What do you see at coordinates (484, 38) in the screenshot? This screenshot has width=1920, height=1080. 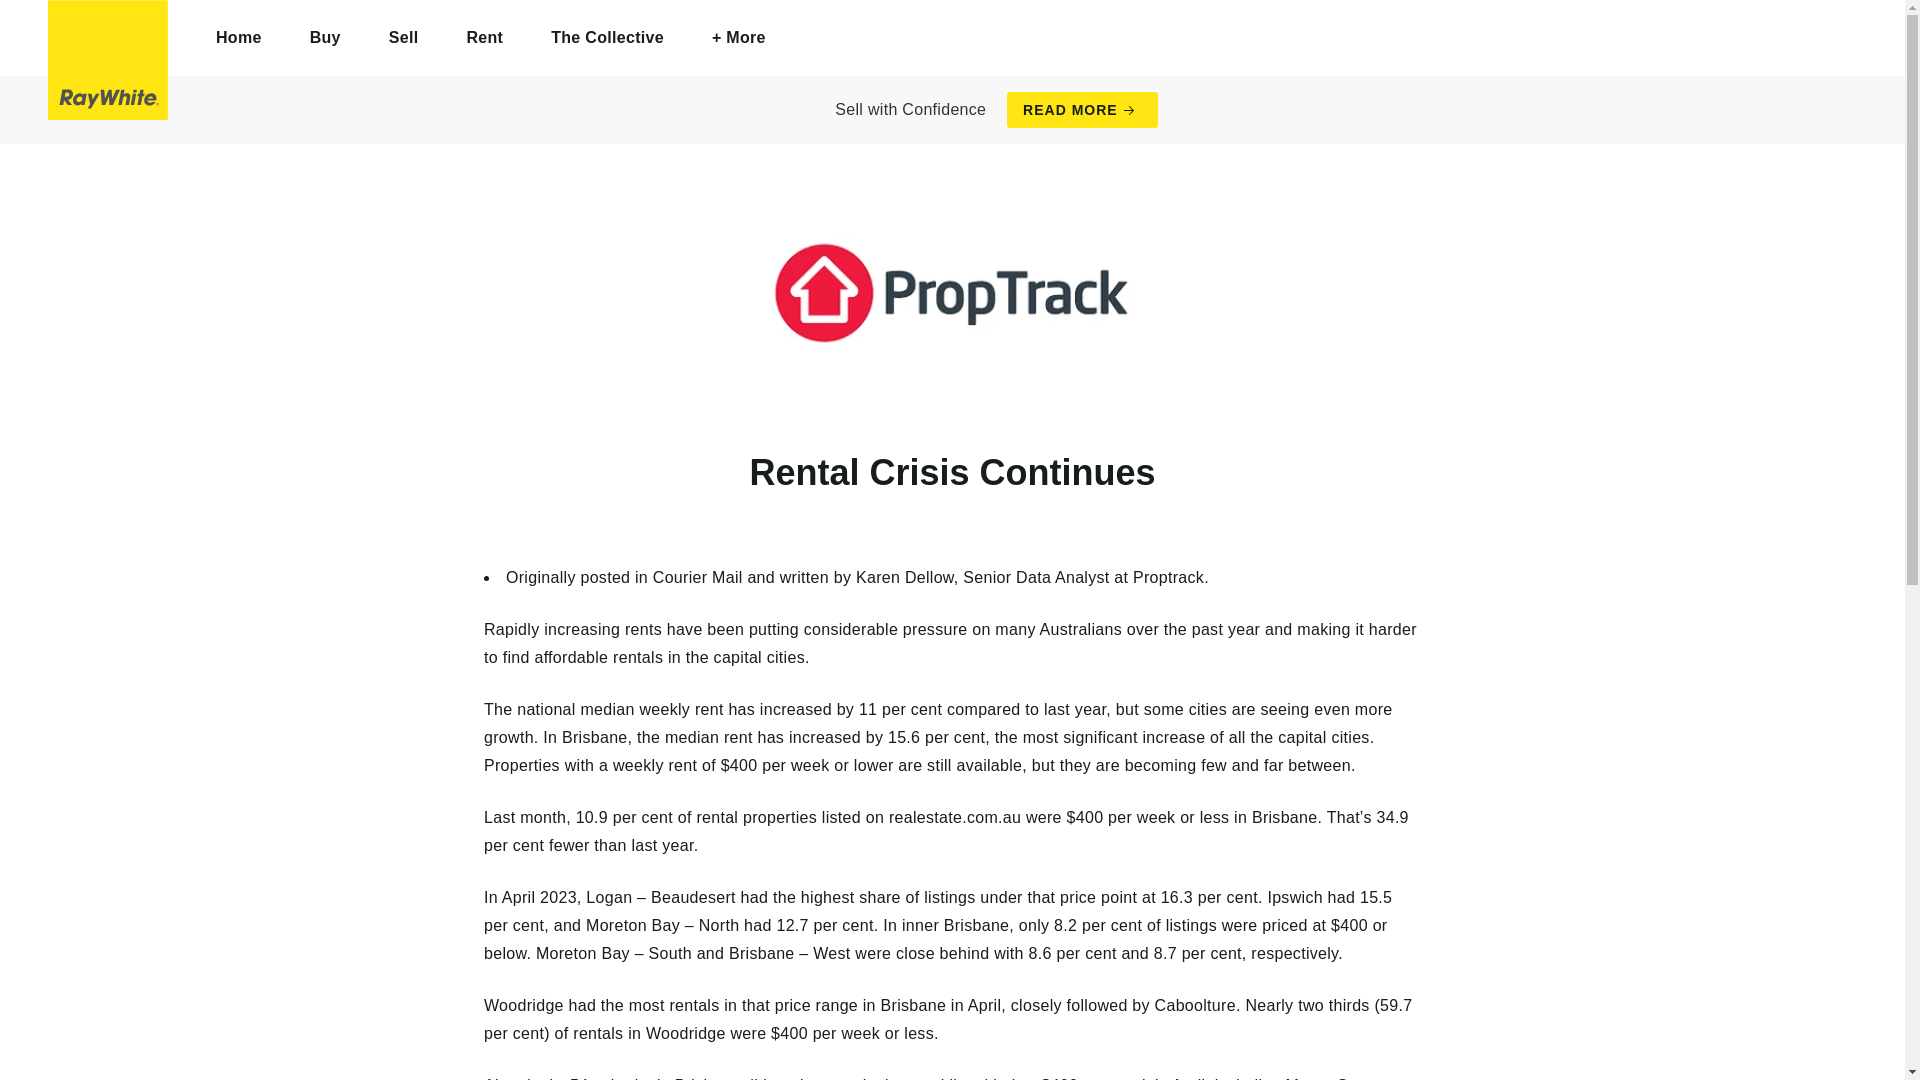 I see `Rent` at bounding box center [484, 38].